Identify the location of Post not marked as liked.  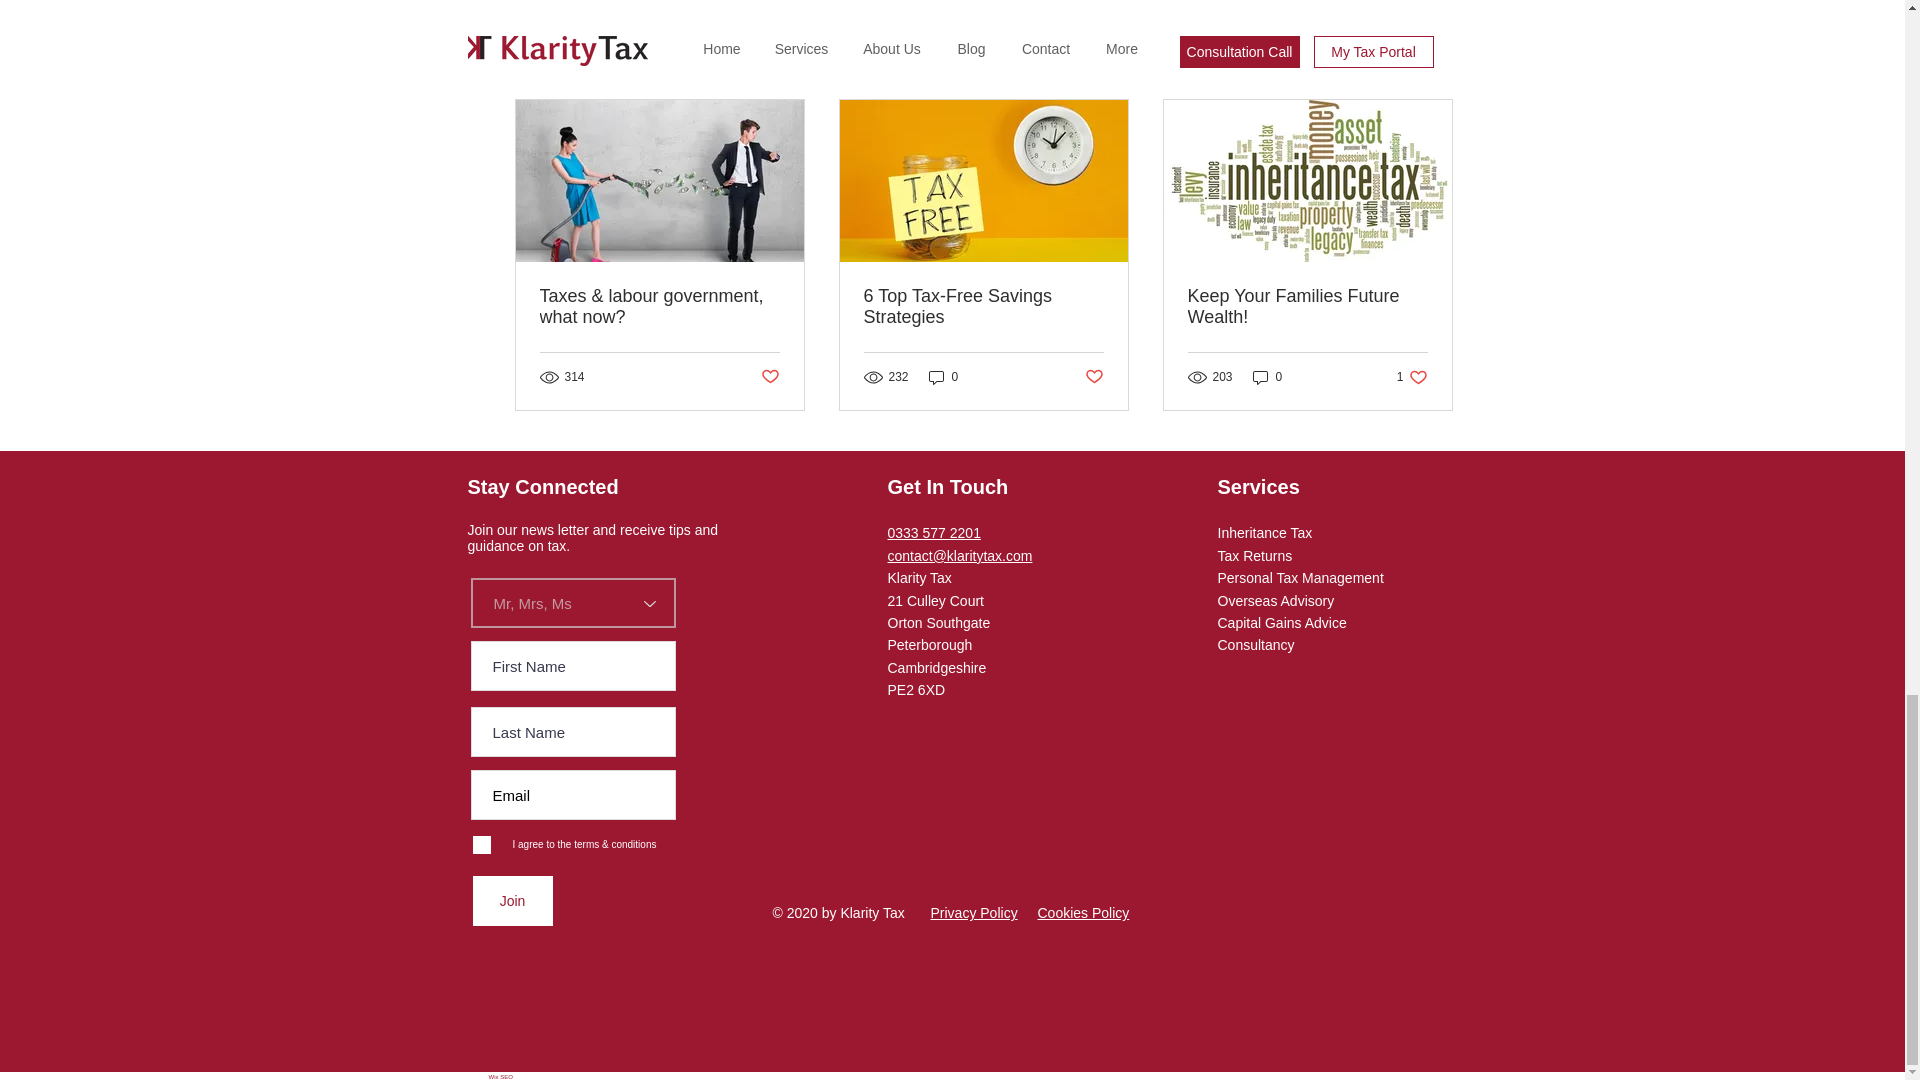
(1412, 377).